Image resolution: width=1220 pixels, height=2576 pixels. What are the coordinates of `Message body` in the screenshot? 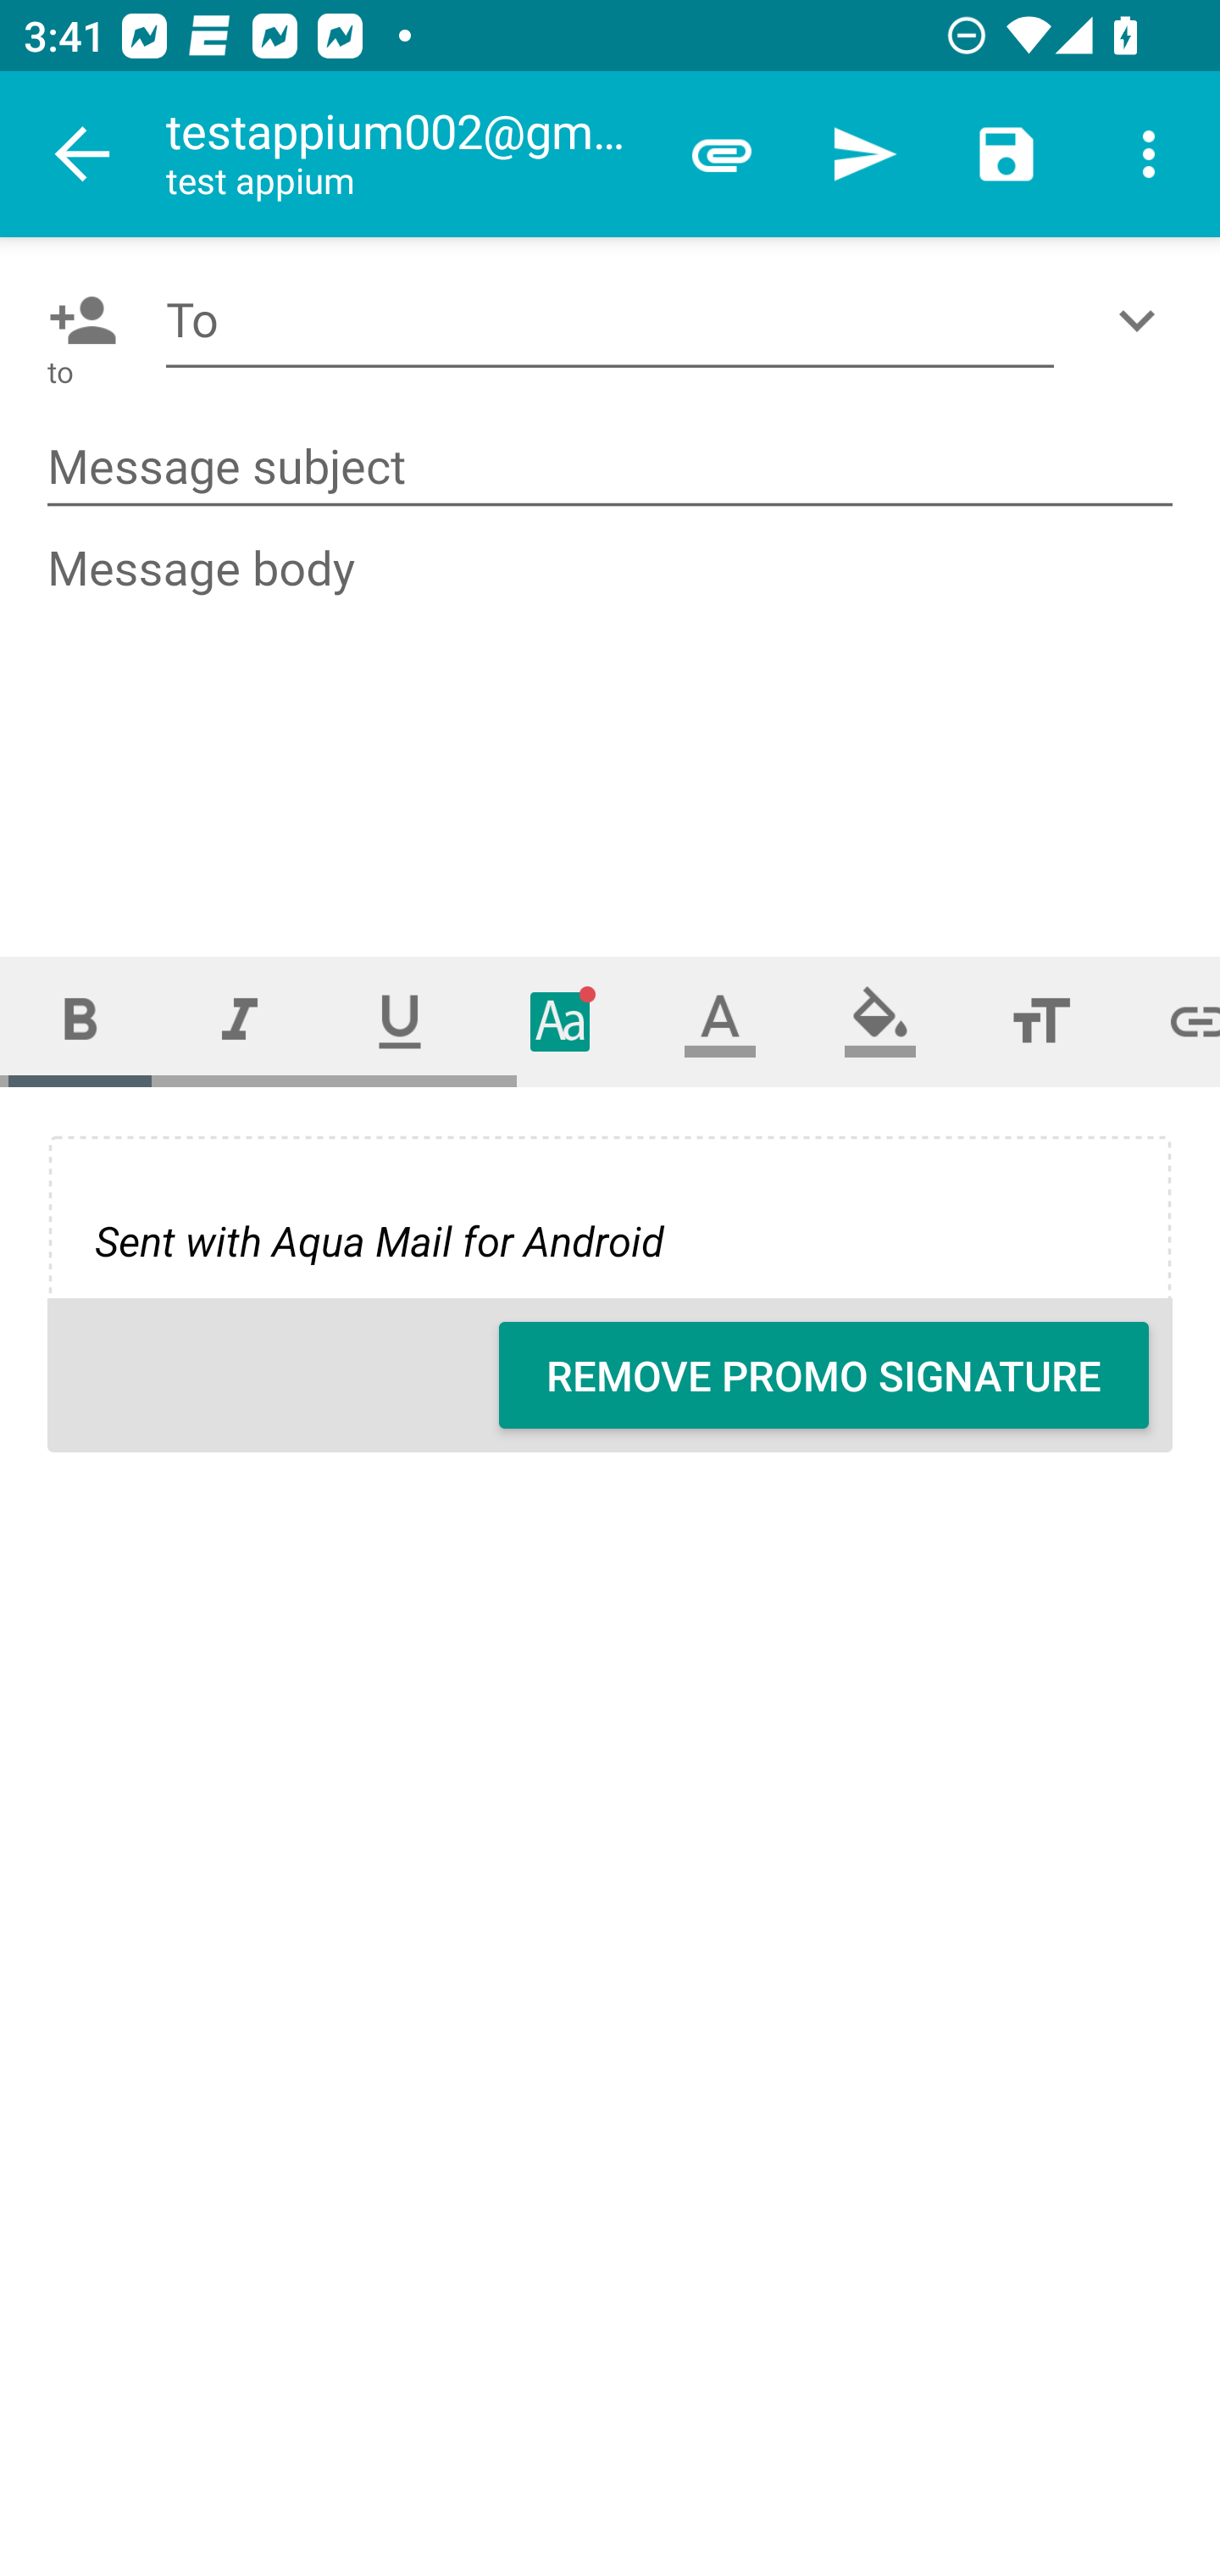 It's located at (612, 719).